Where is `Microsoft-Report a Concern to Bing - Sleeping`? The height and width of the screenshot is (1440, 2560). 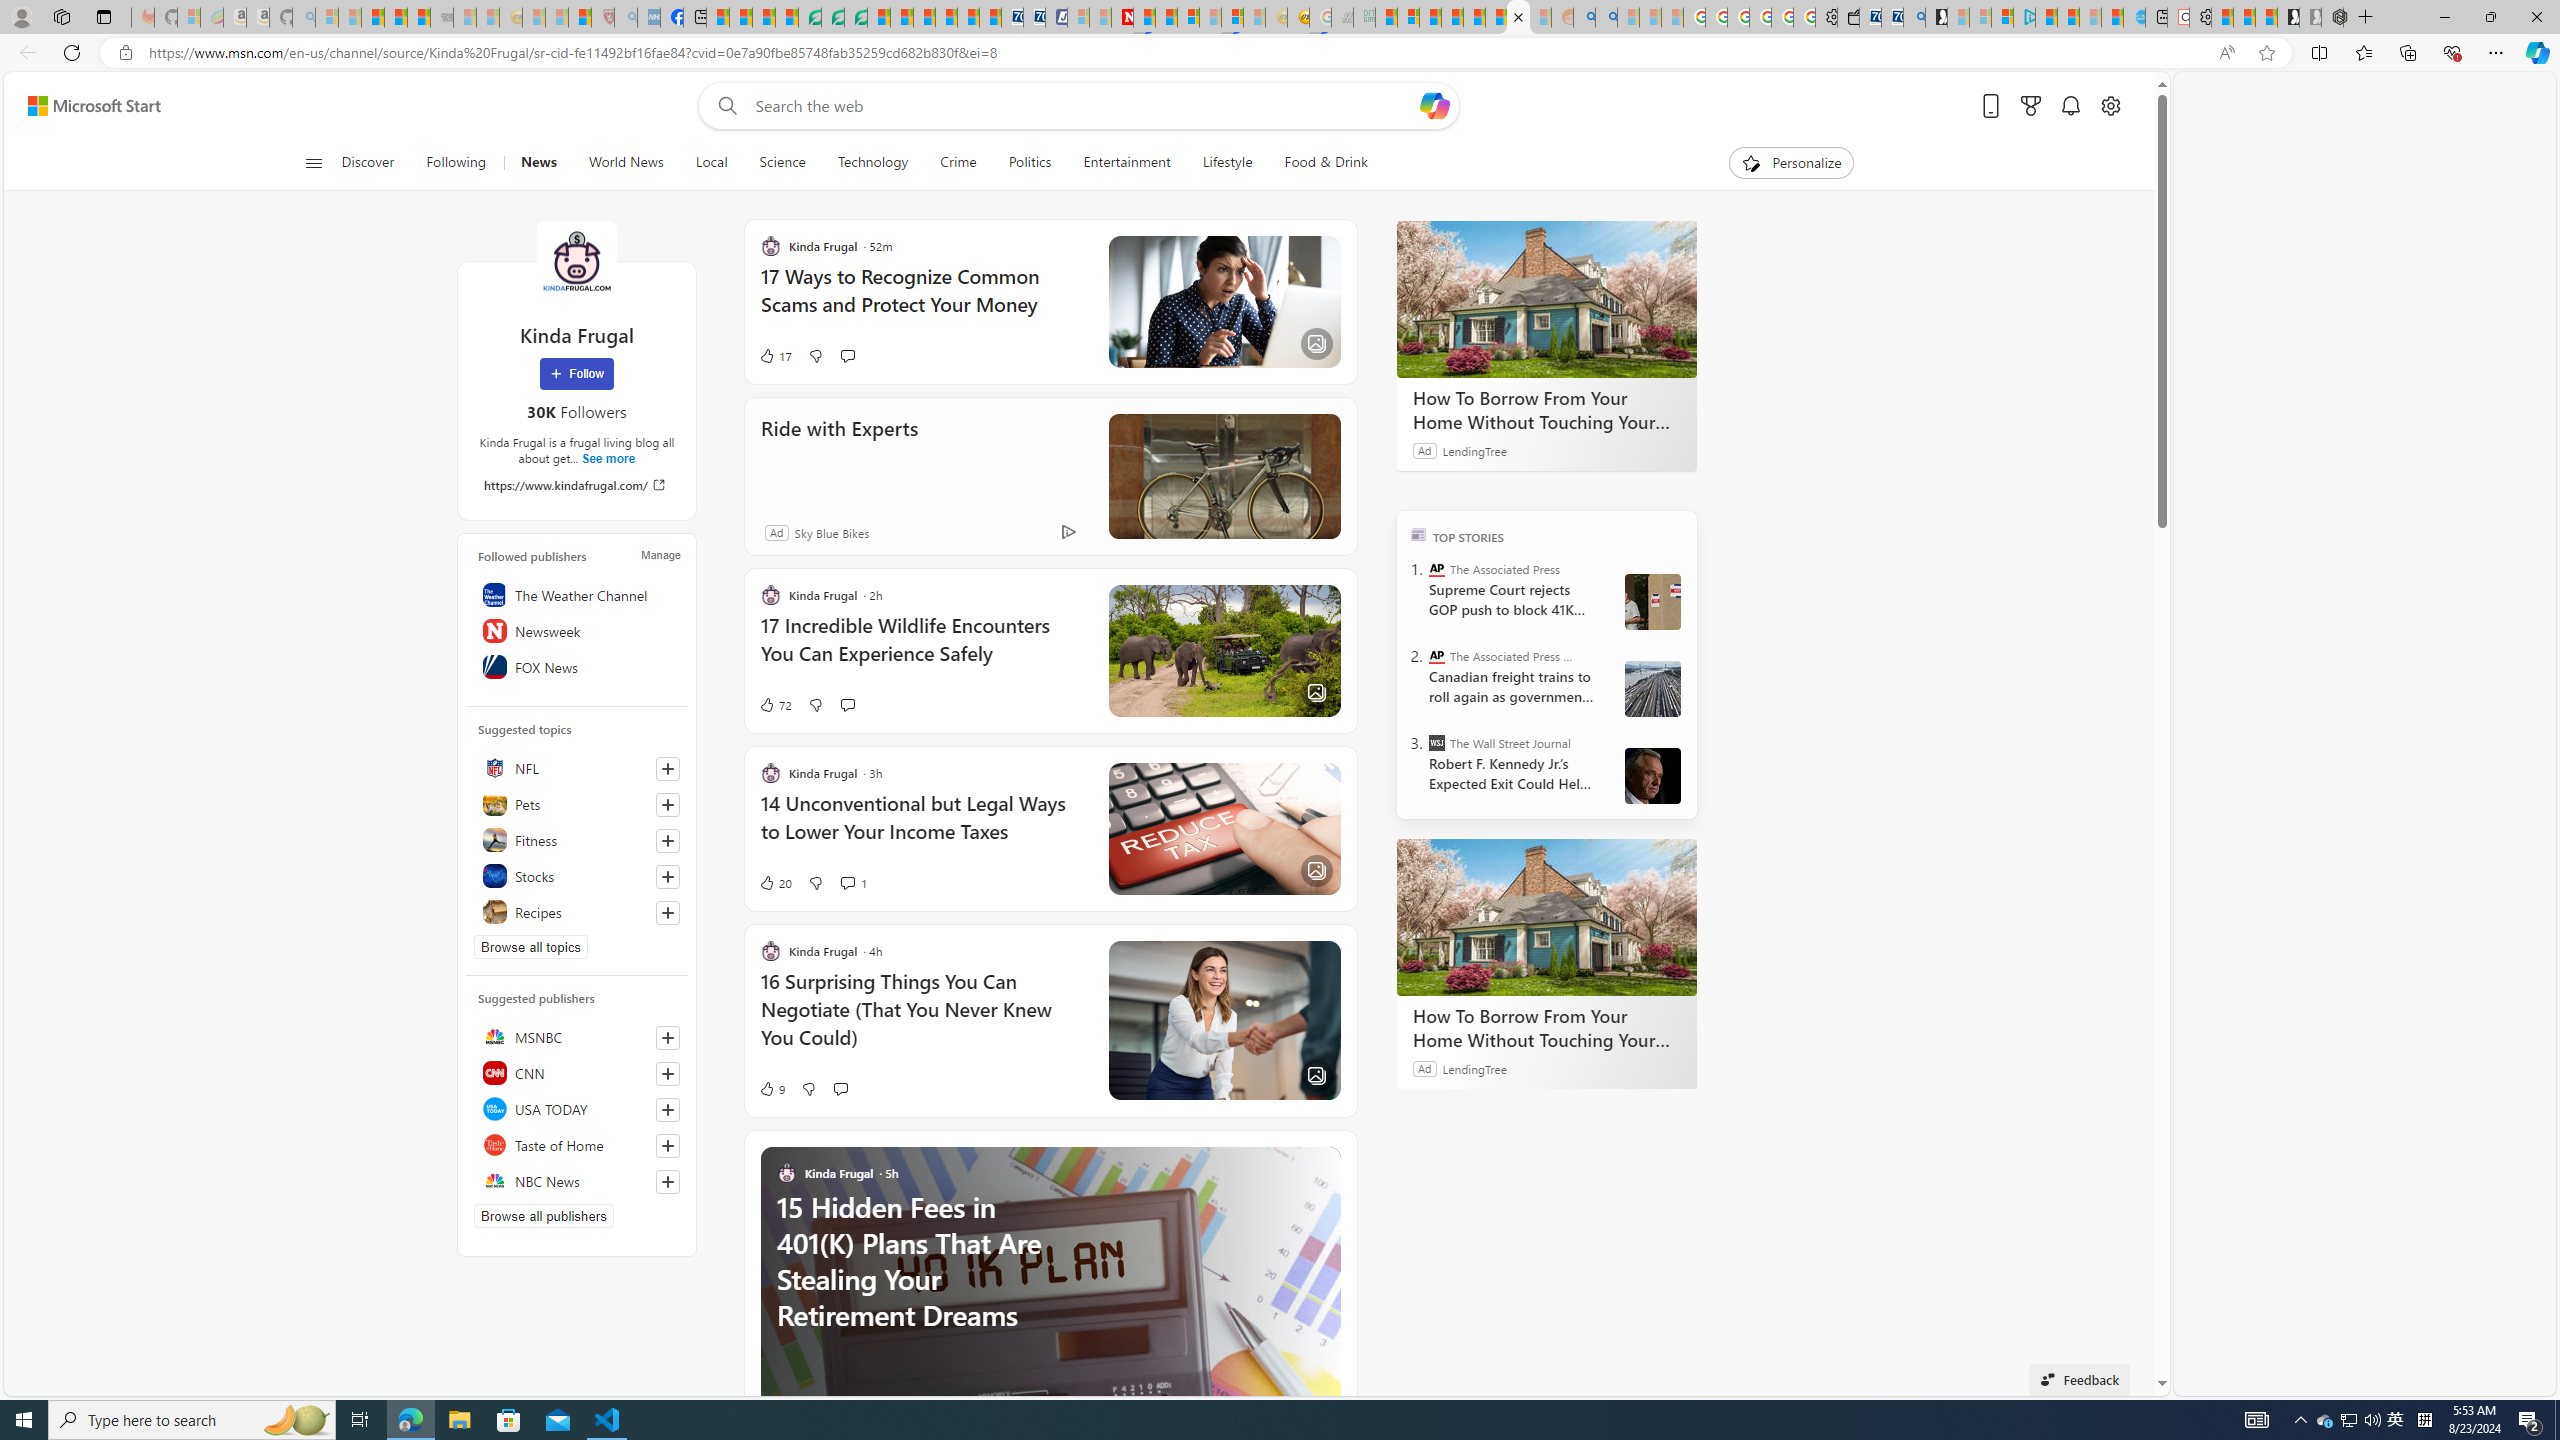 Microsoft-Report a Concern to Bing - Sleeping is located at coordinates (188, 17).